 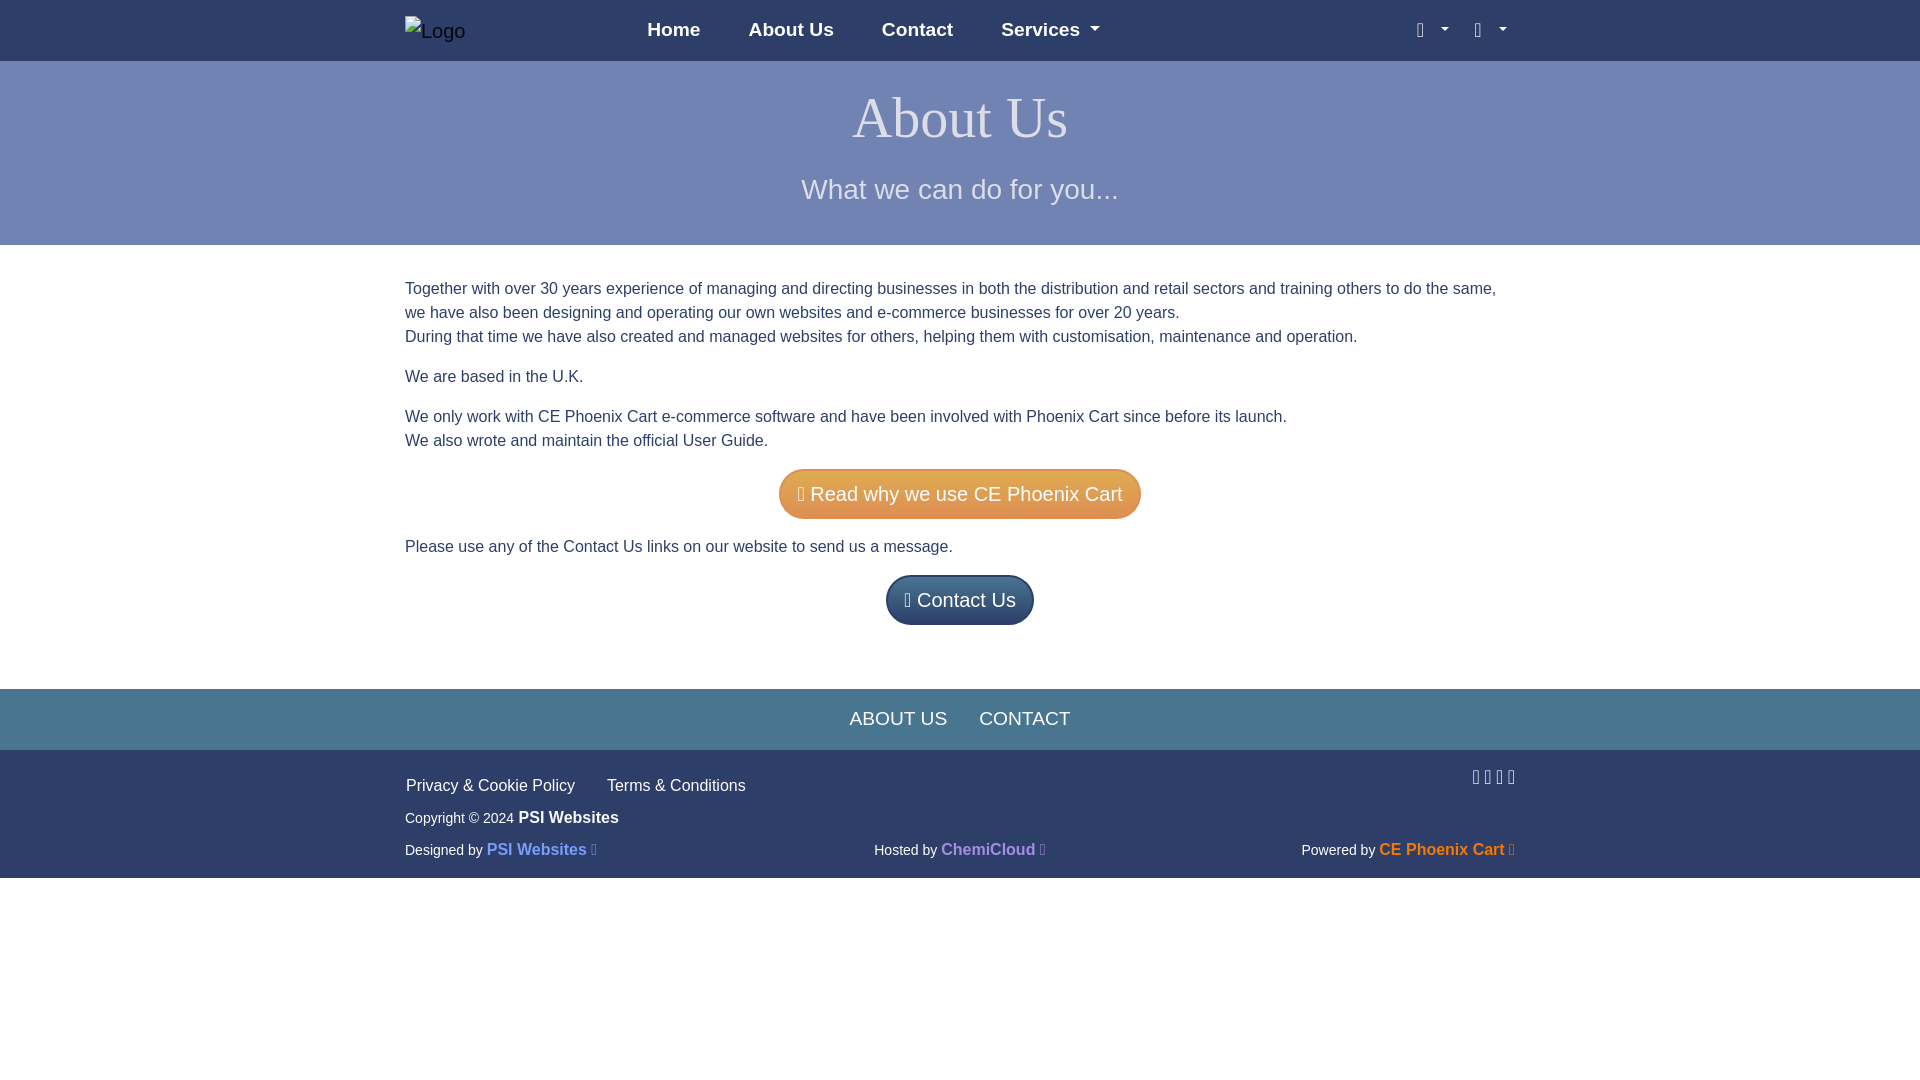 I want to click on Logo, so click(x=436, y=31).